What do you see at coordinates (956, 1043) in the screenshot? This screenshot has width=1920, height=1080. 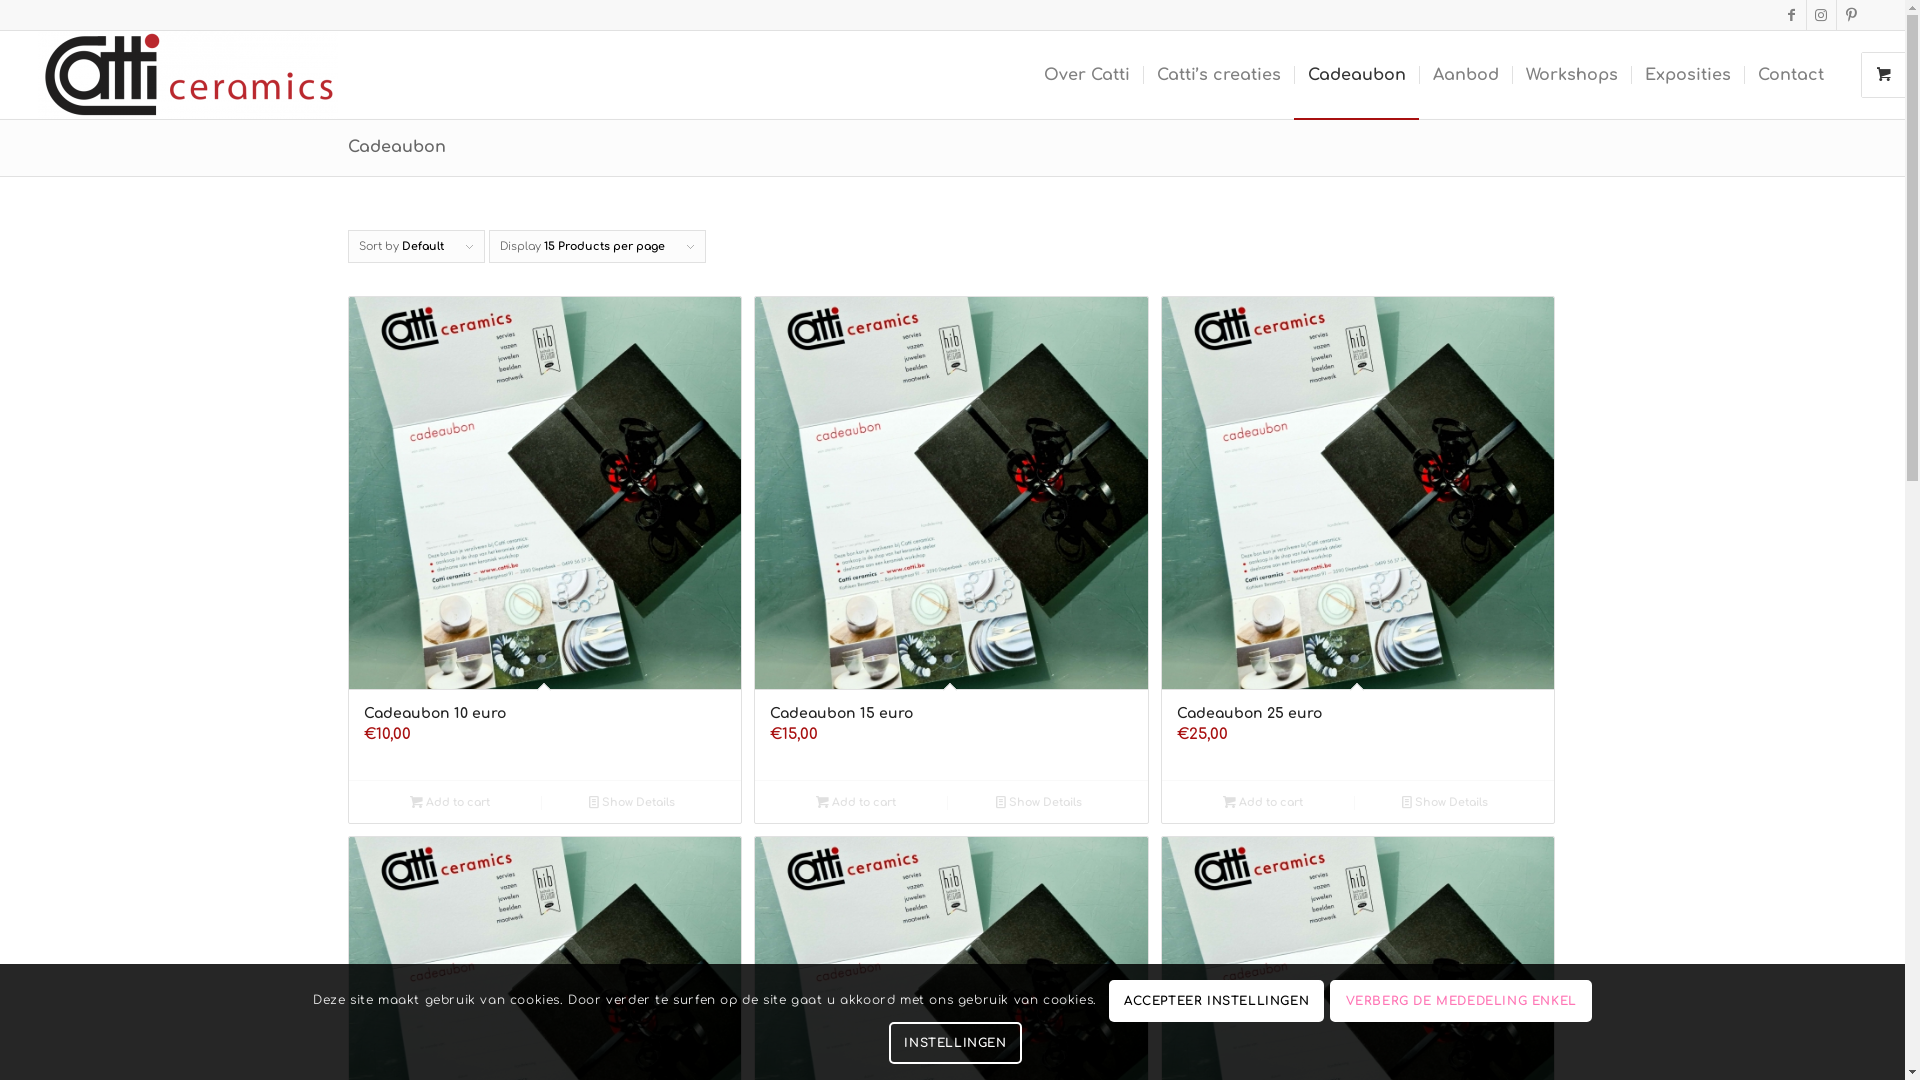 I see `INSTELLINGEN` at bounding box center [956, 1043].